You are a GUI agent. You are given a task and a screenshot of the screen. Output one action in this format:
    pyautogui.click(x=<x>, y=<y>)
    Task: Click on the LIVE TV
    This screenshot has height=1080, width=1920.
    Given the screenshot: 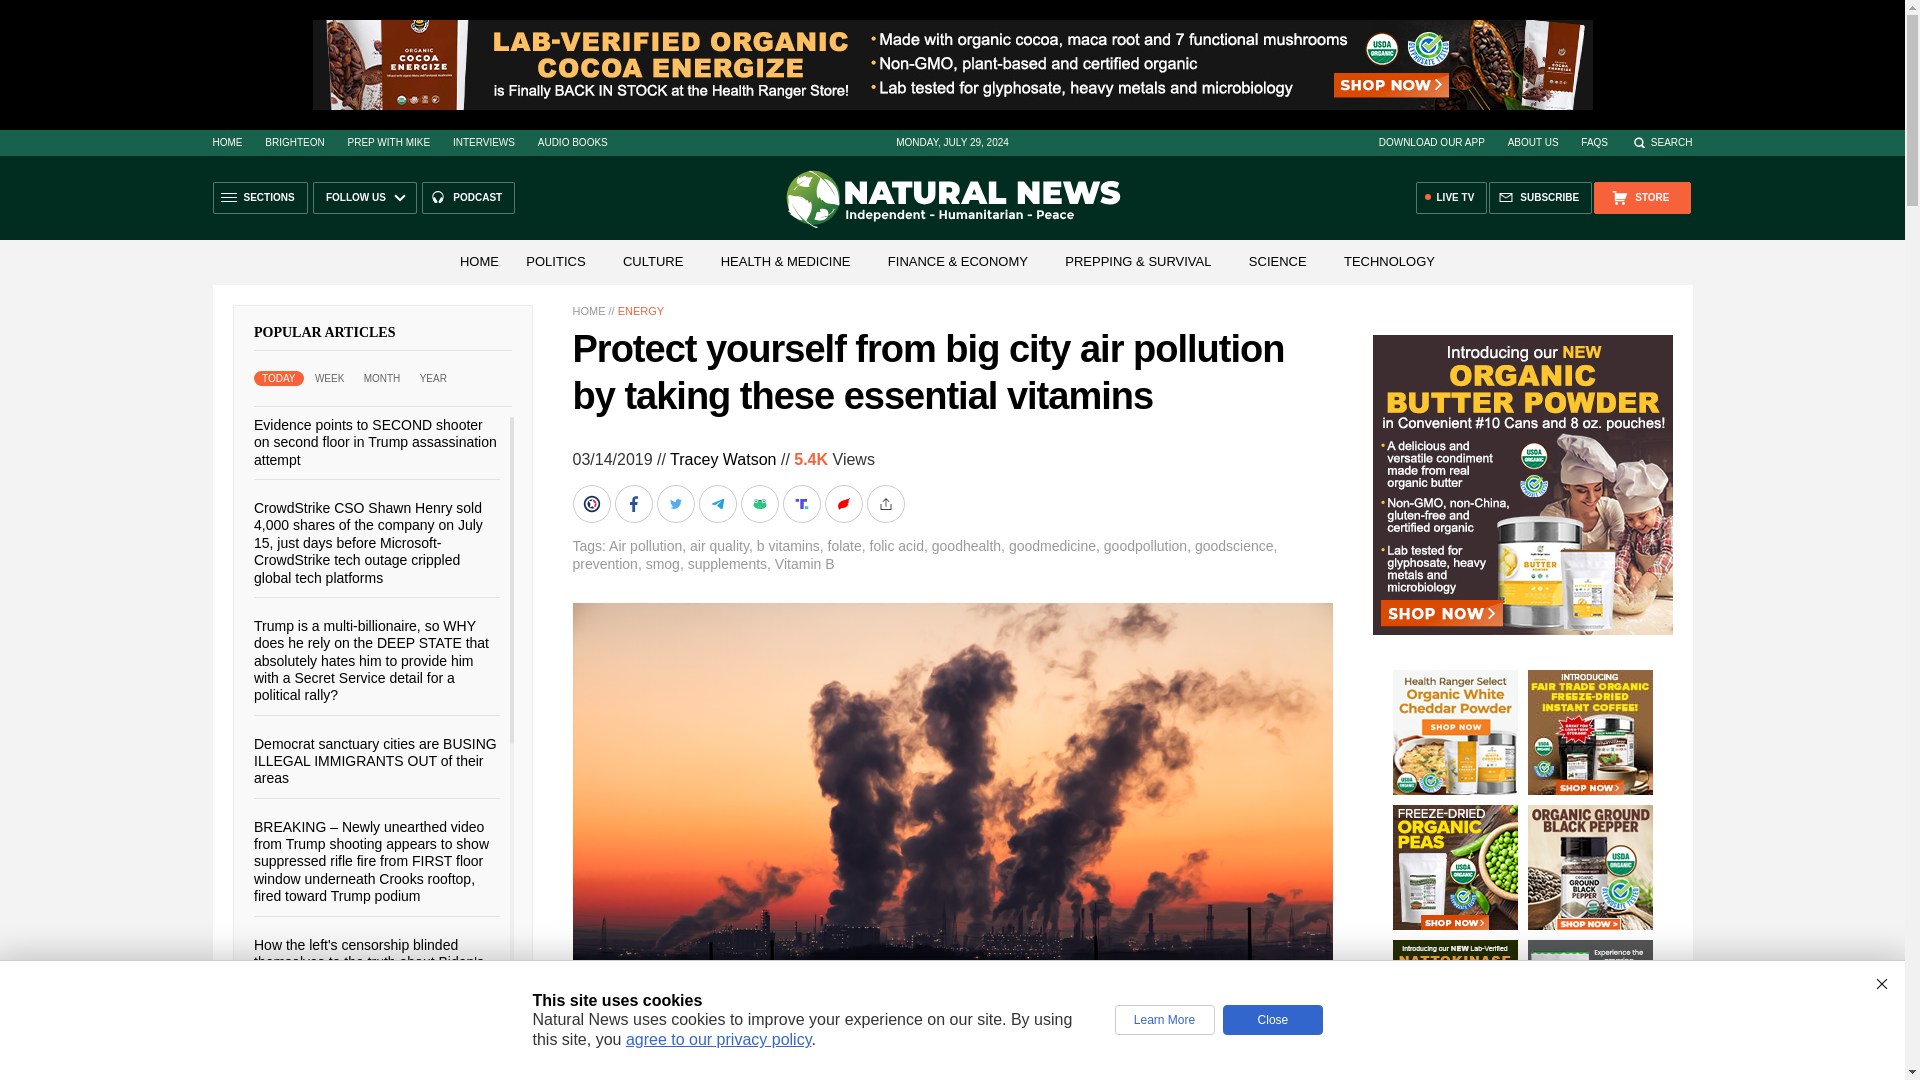 What is the action you would take?
    pyautogui.click(x=1452, y=198)
    